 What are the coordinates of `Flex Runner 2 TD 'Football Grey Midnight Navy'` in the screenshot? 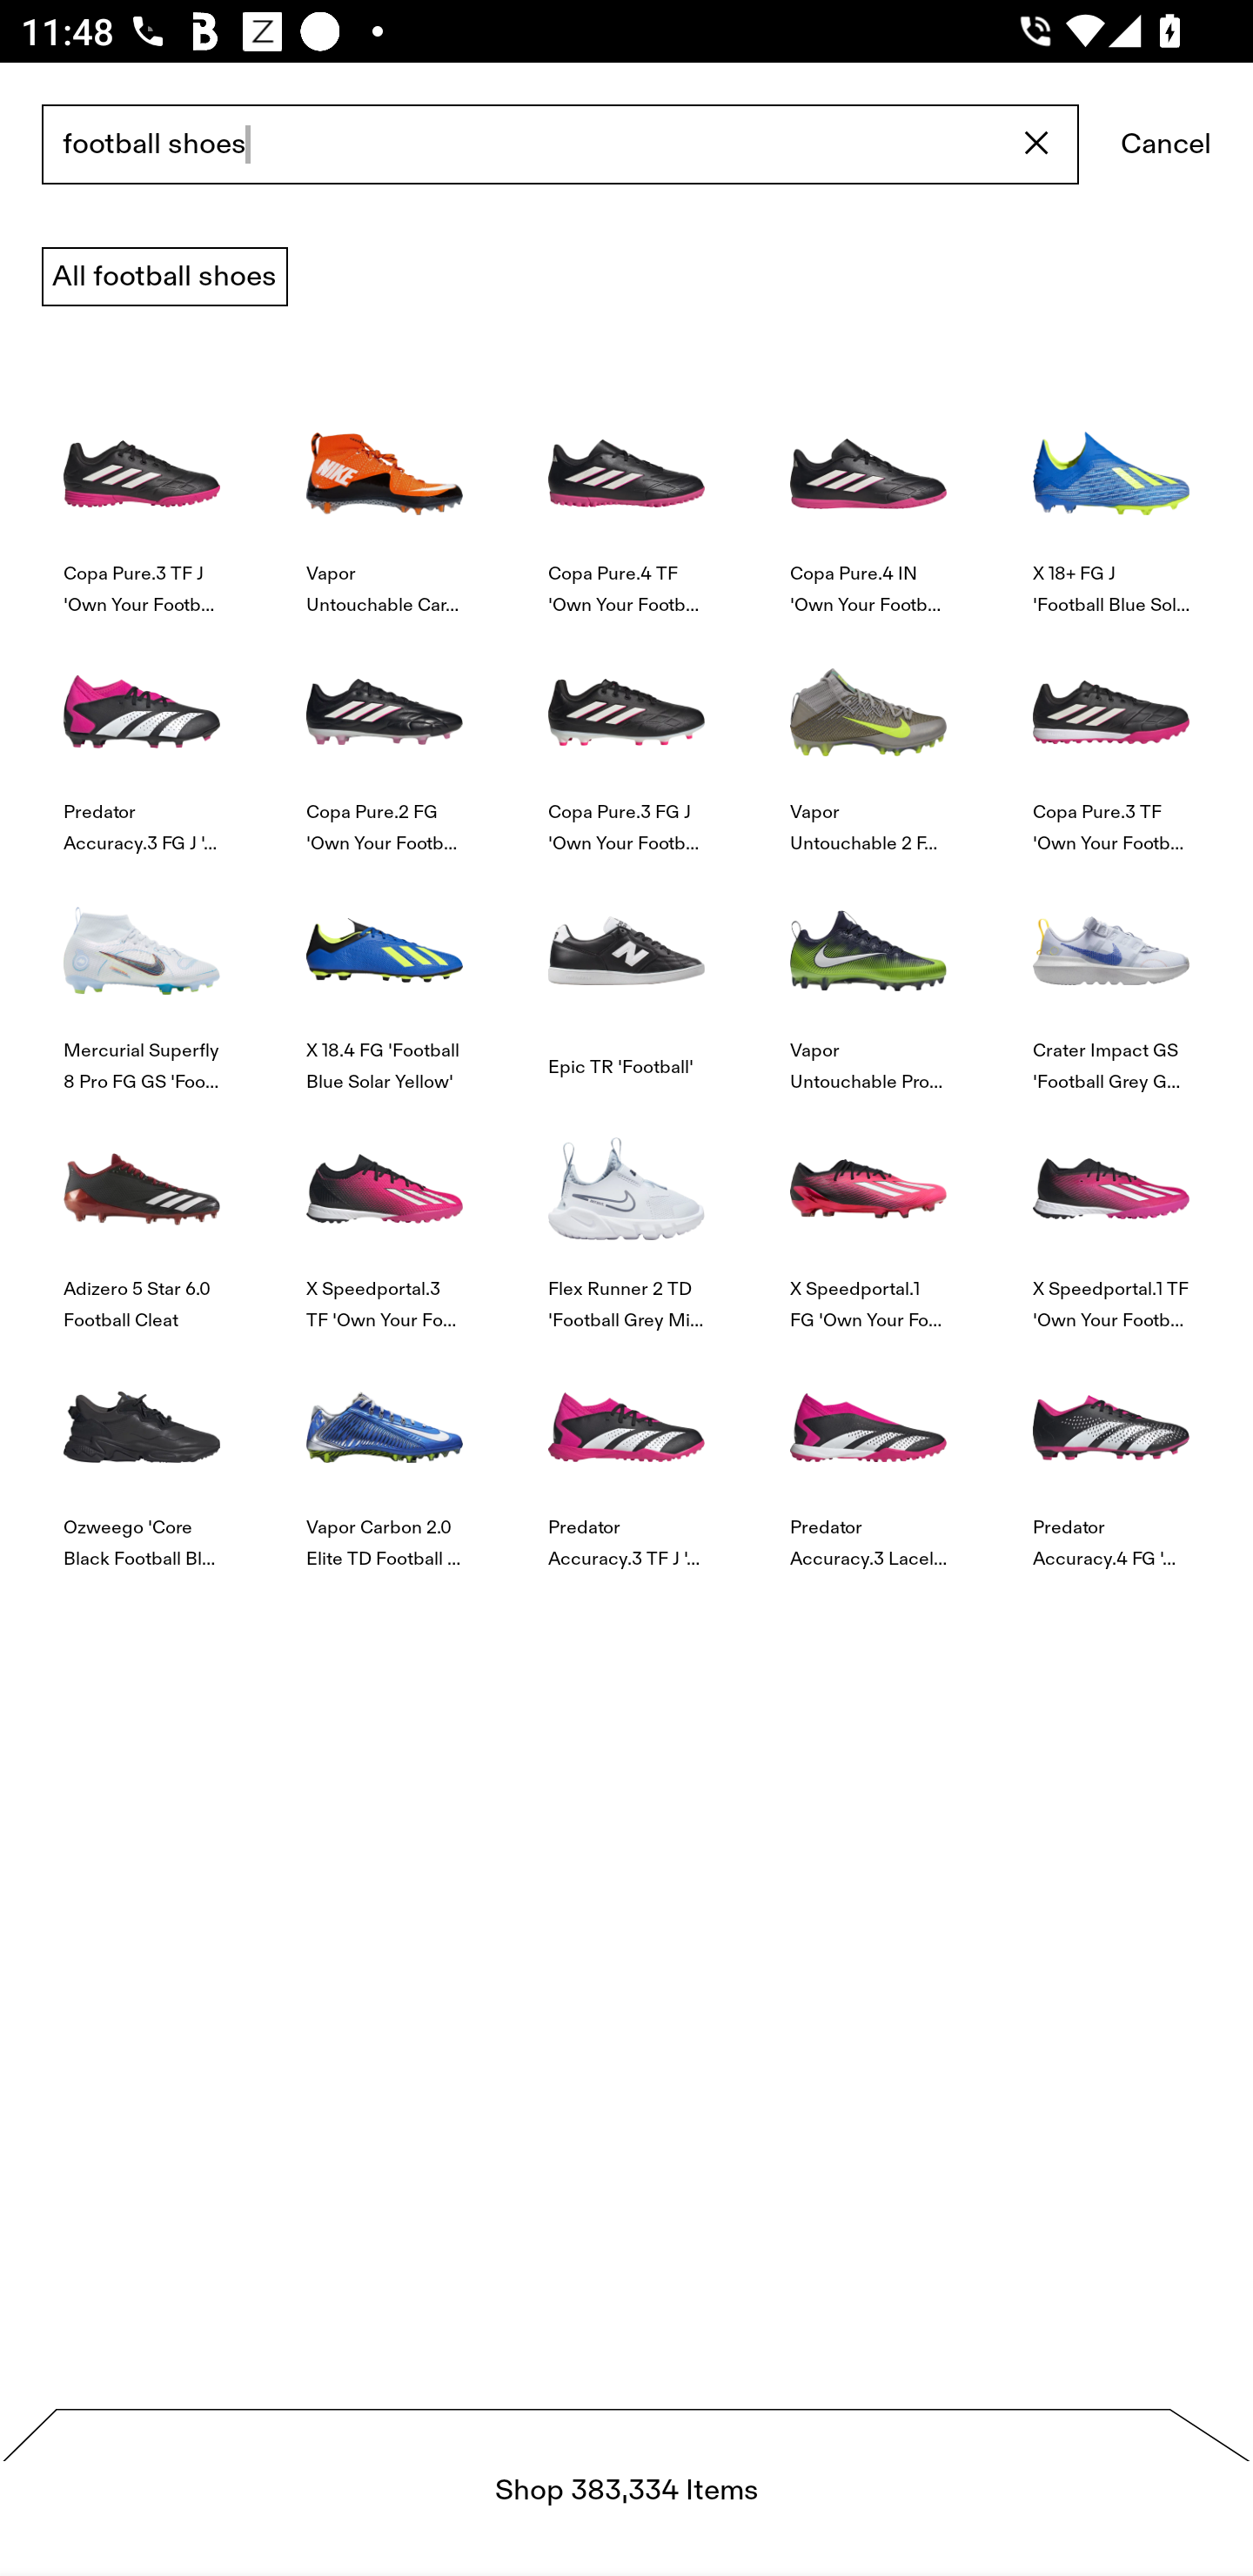 It's located at (626, 1215).